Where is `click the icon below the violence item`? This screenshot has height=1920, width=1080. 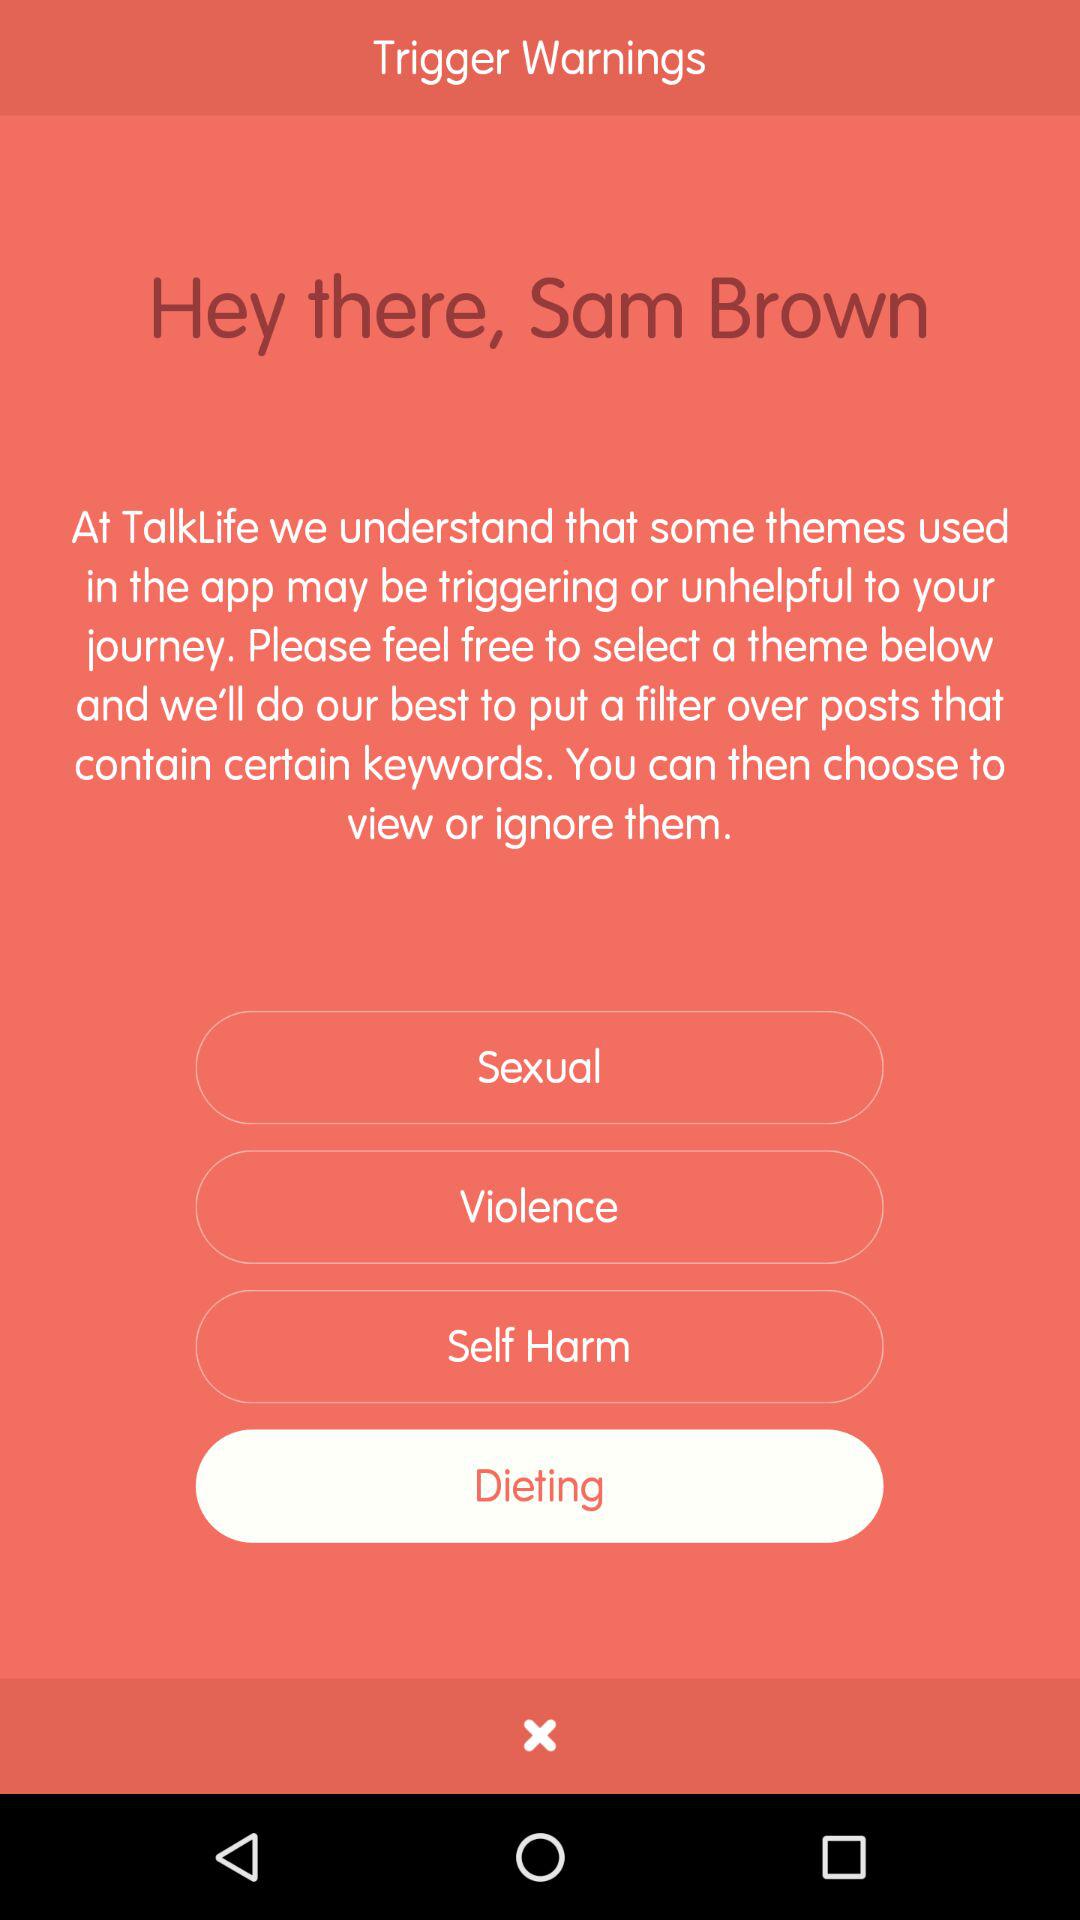
click the icon below the violence item is located at coordinates (539, 1346).